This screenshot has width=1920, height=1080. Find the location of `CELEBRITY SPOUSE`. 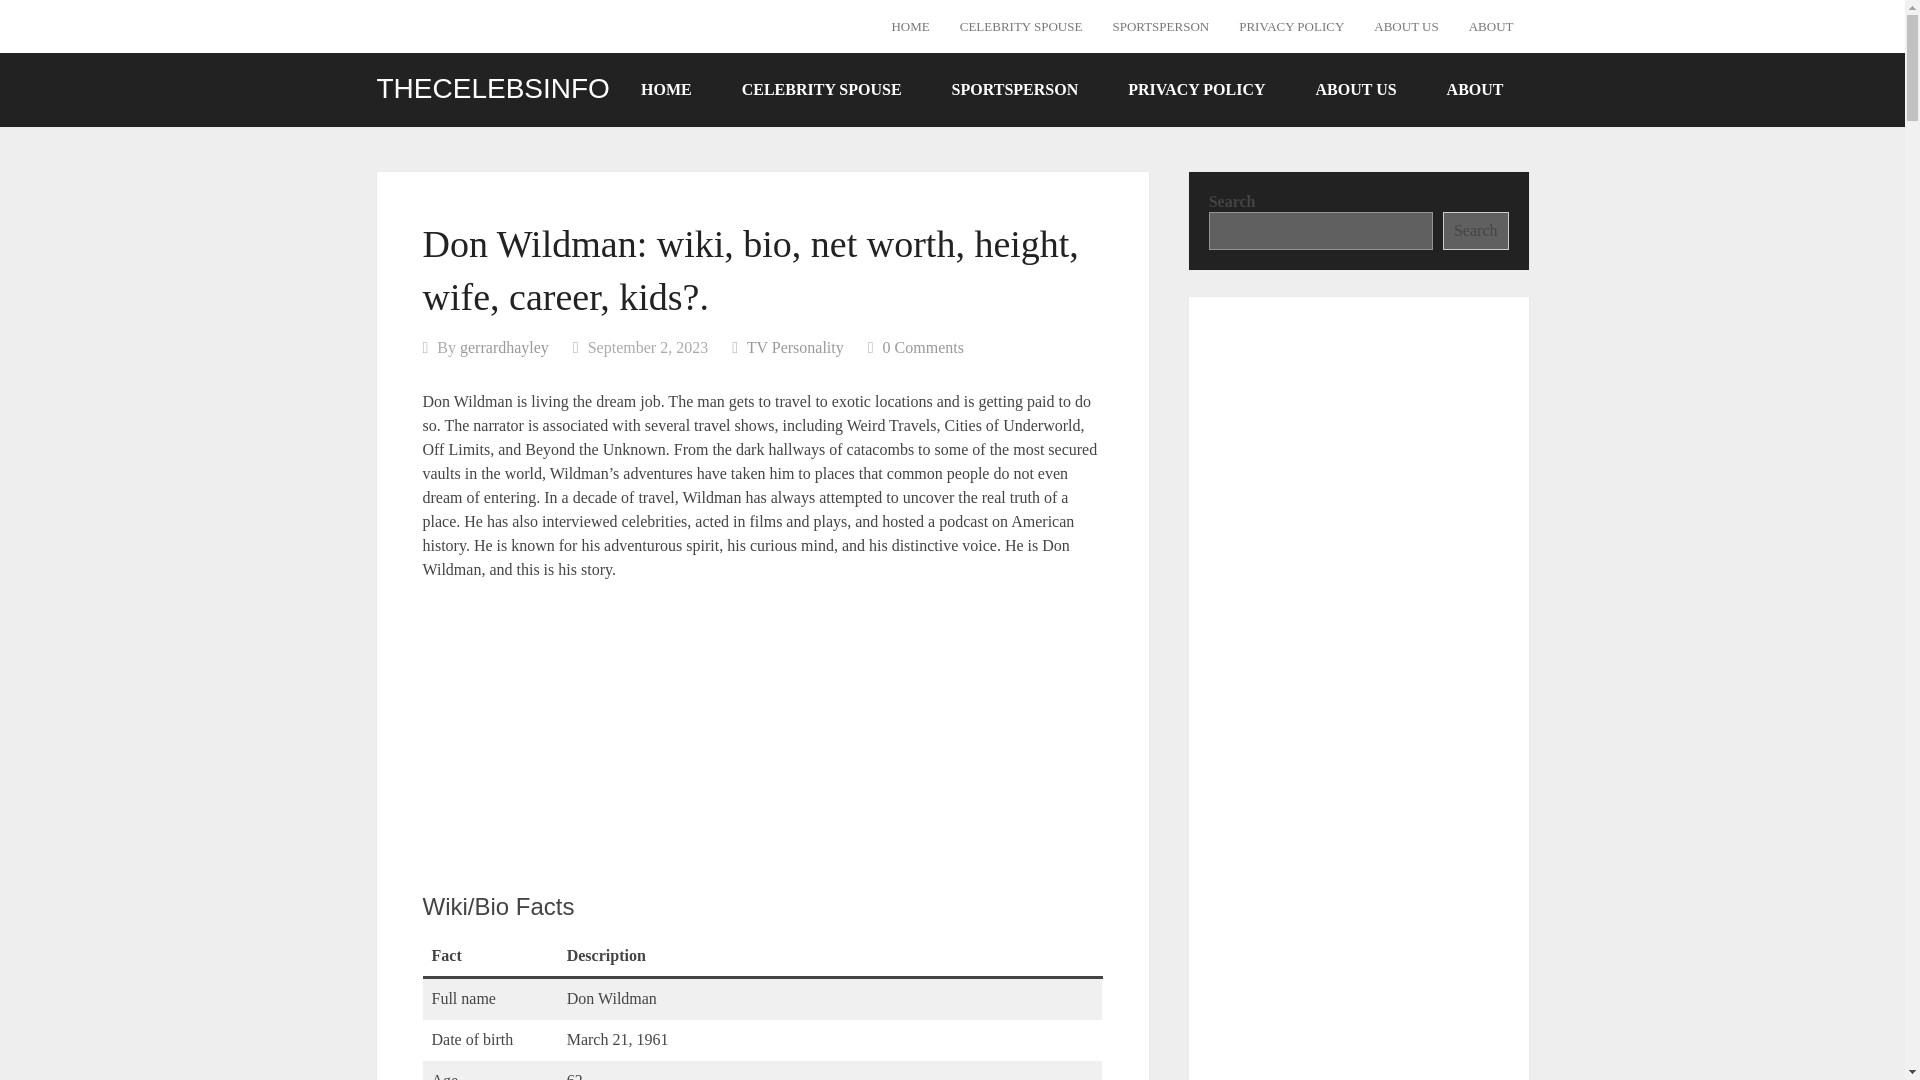

CELEBRITY SPOUSE is located at coordinates (822, 88).